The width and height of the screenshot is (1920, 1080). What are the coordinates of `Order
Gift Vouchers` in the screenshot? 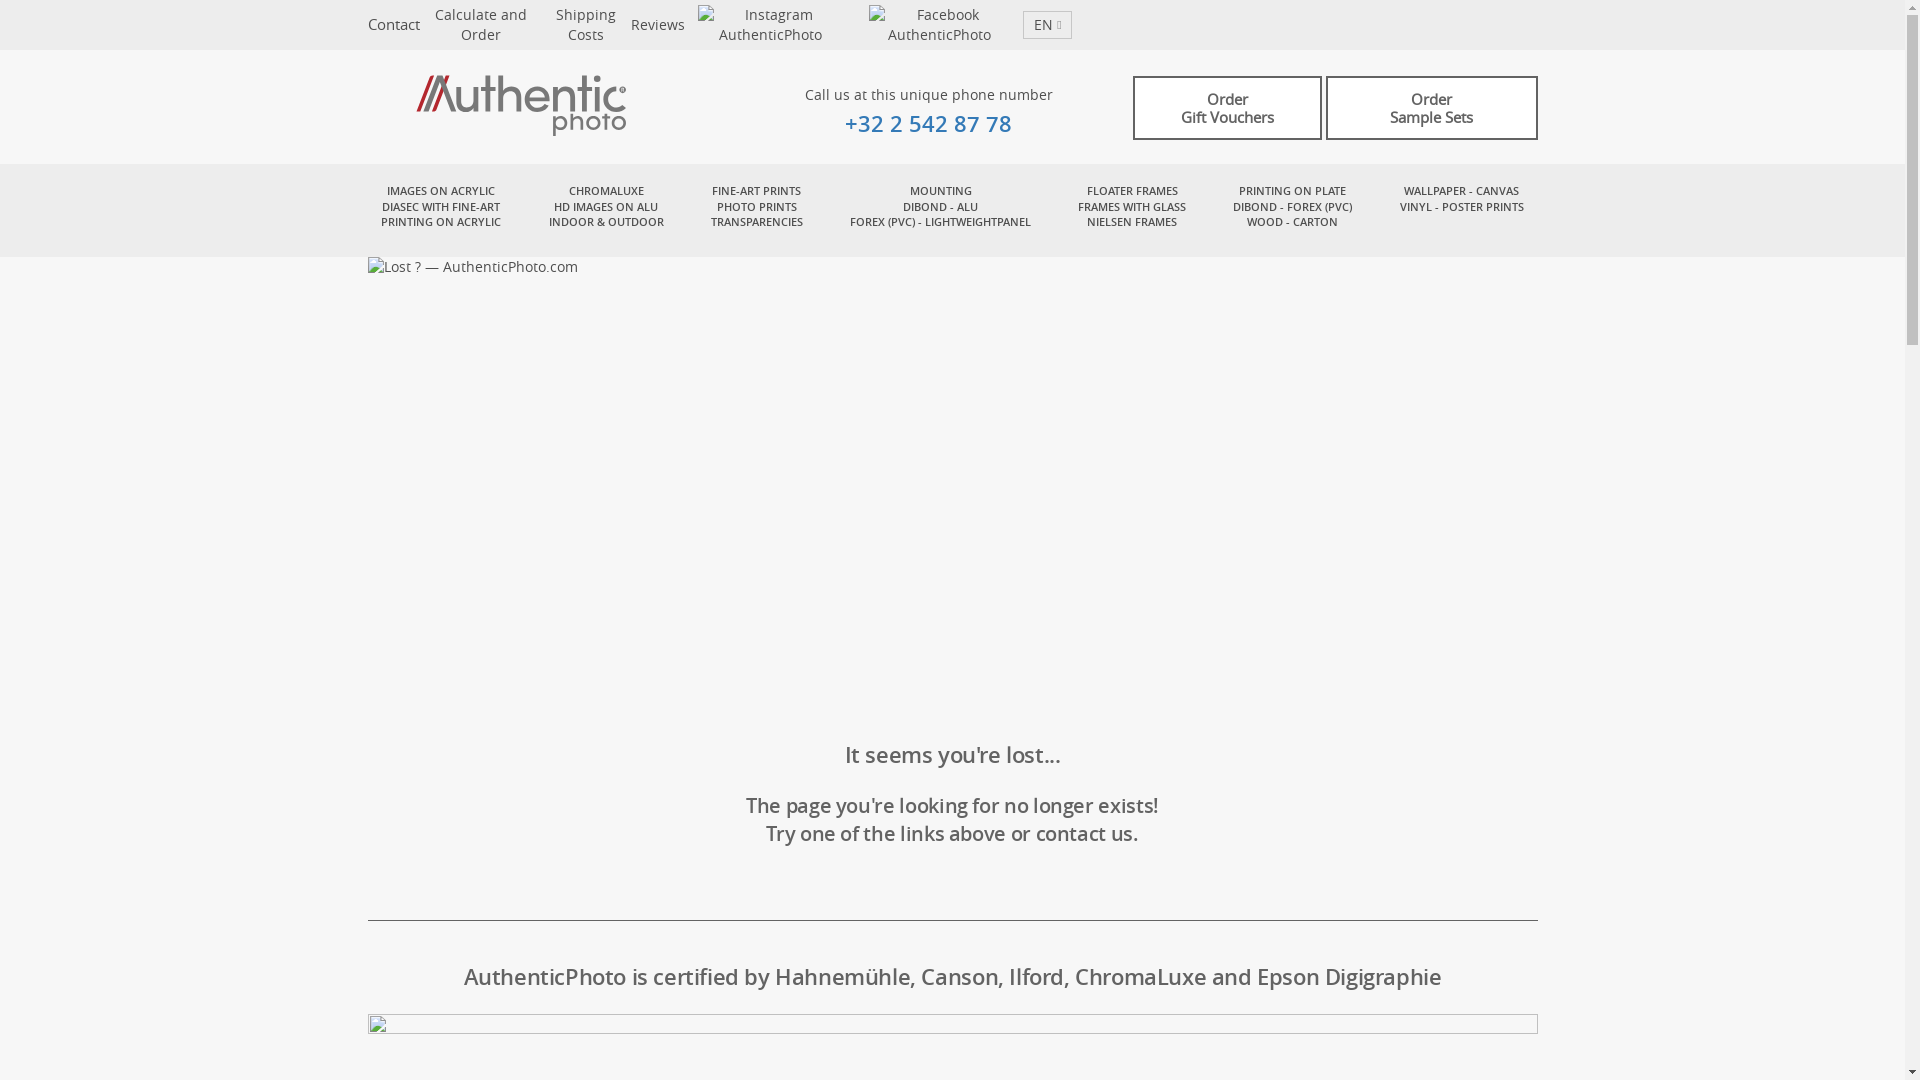 It's located at (1226, 108).